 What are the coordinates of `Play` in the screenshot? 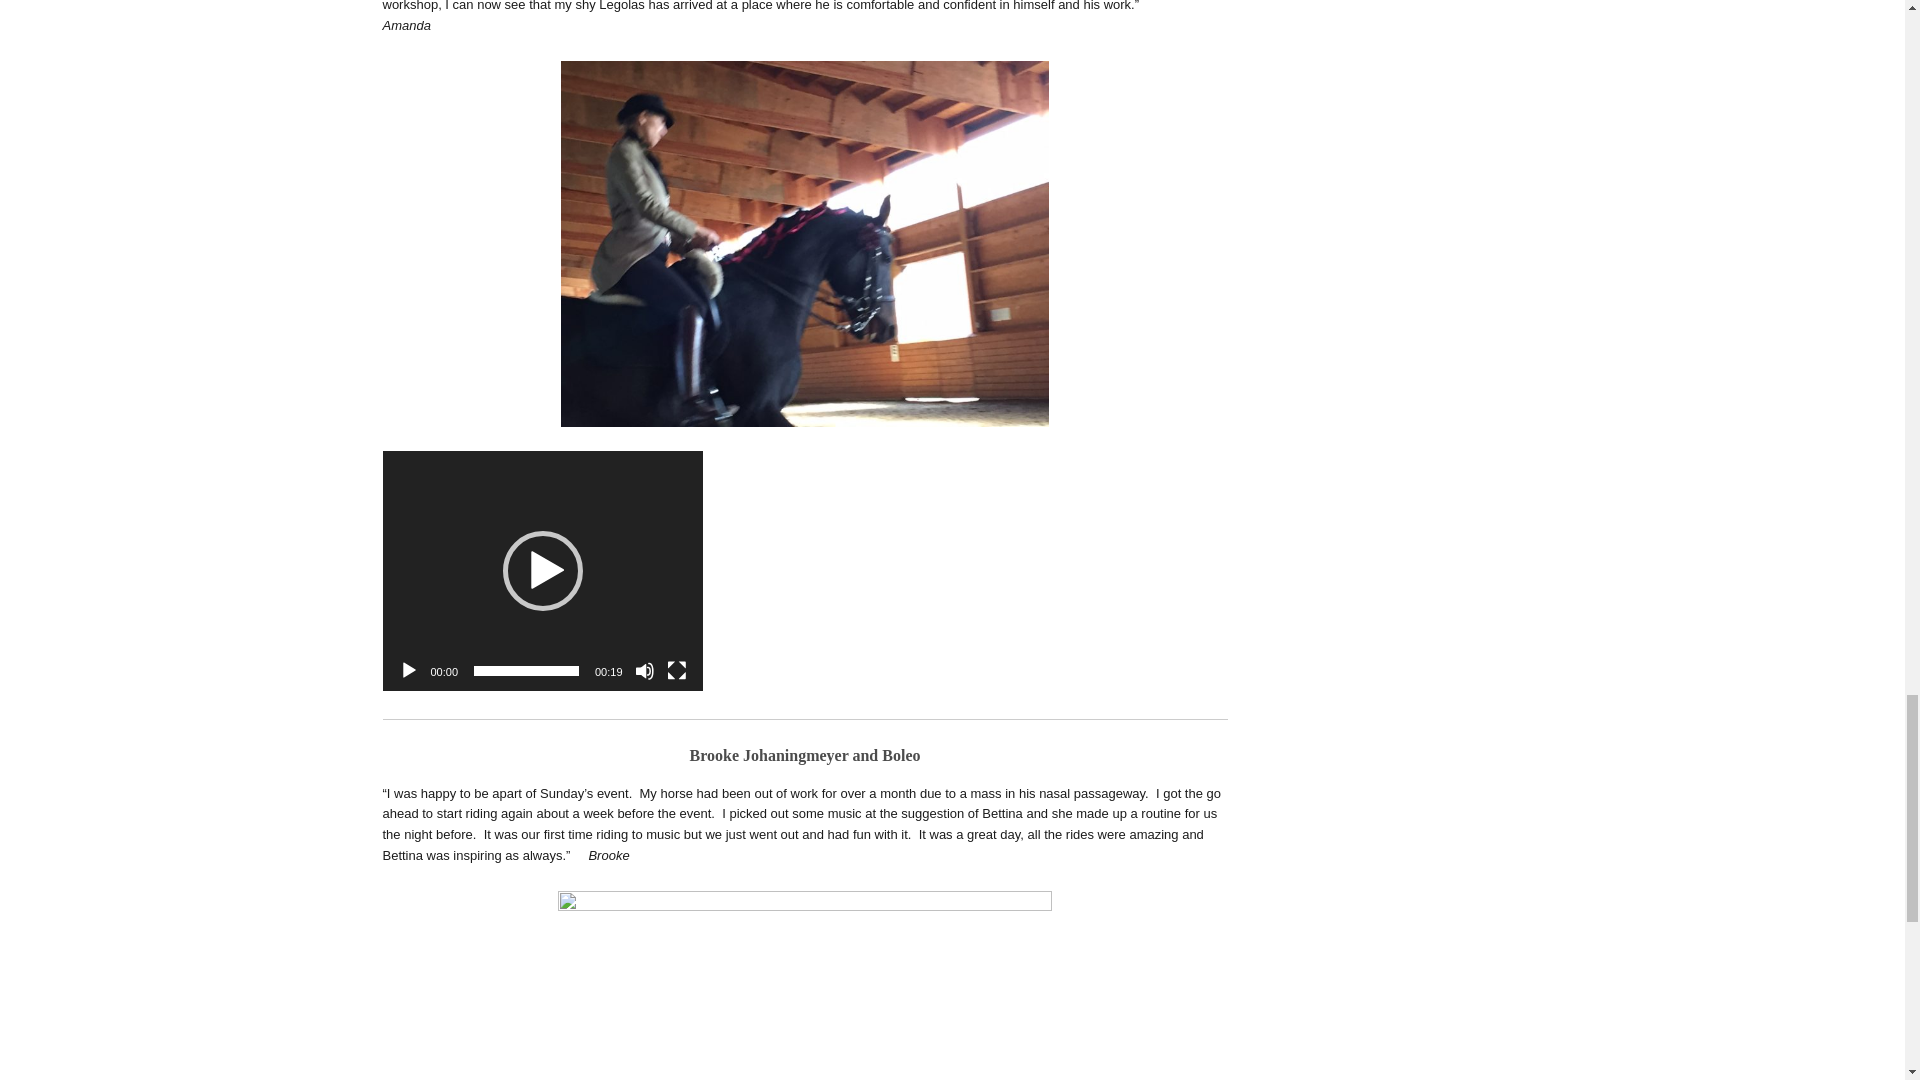 It's located at (408, 670).